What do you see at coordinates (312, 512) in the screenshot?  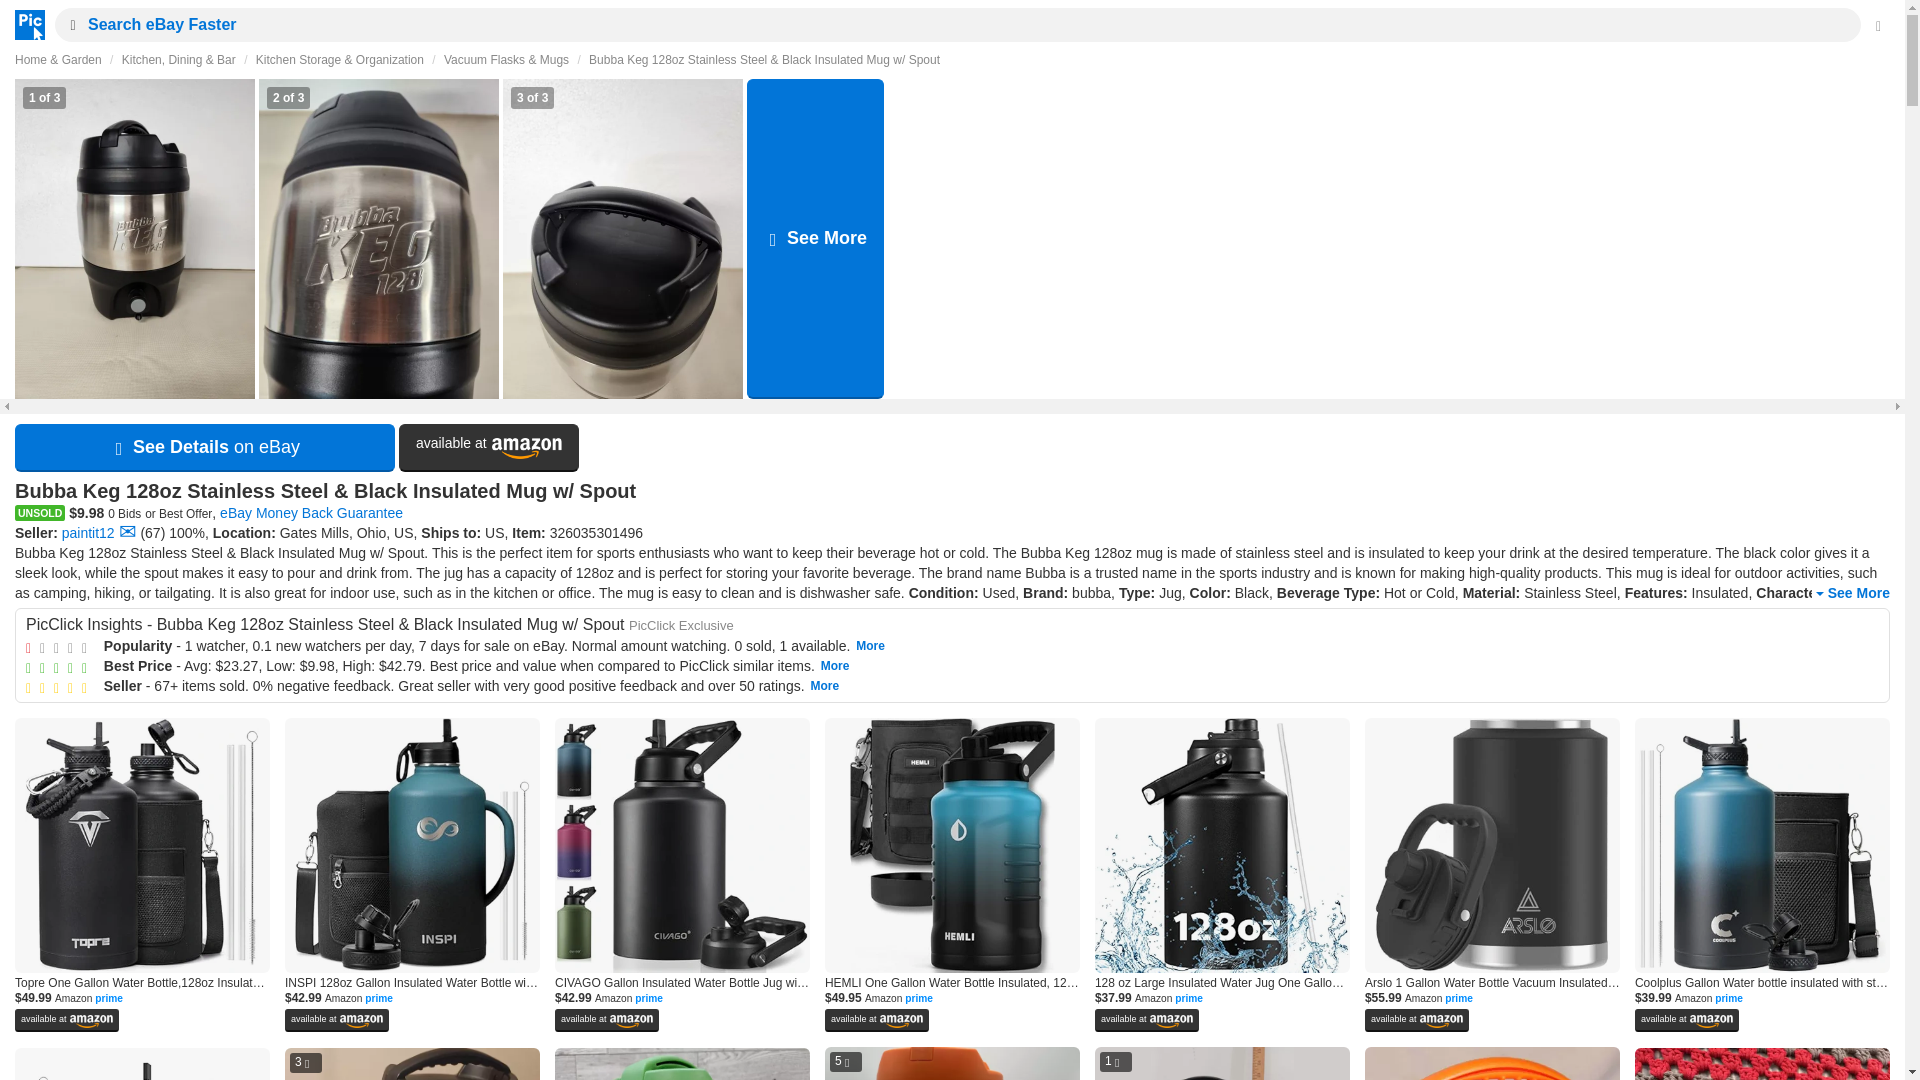 I see `eBay Money Back Guarantee` at bounding box center [312, 512].